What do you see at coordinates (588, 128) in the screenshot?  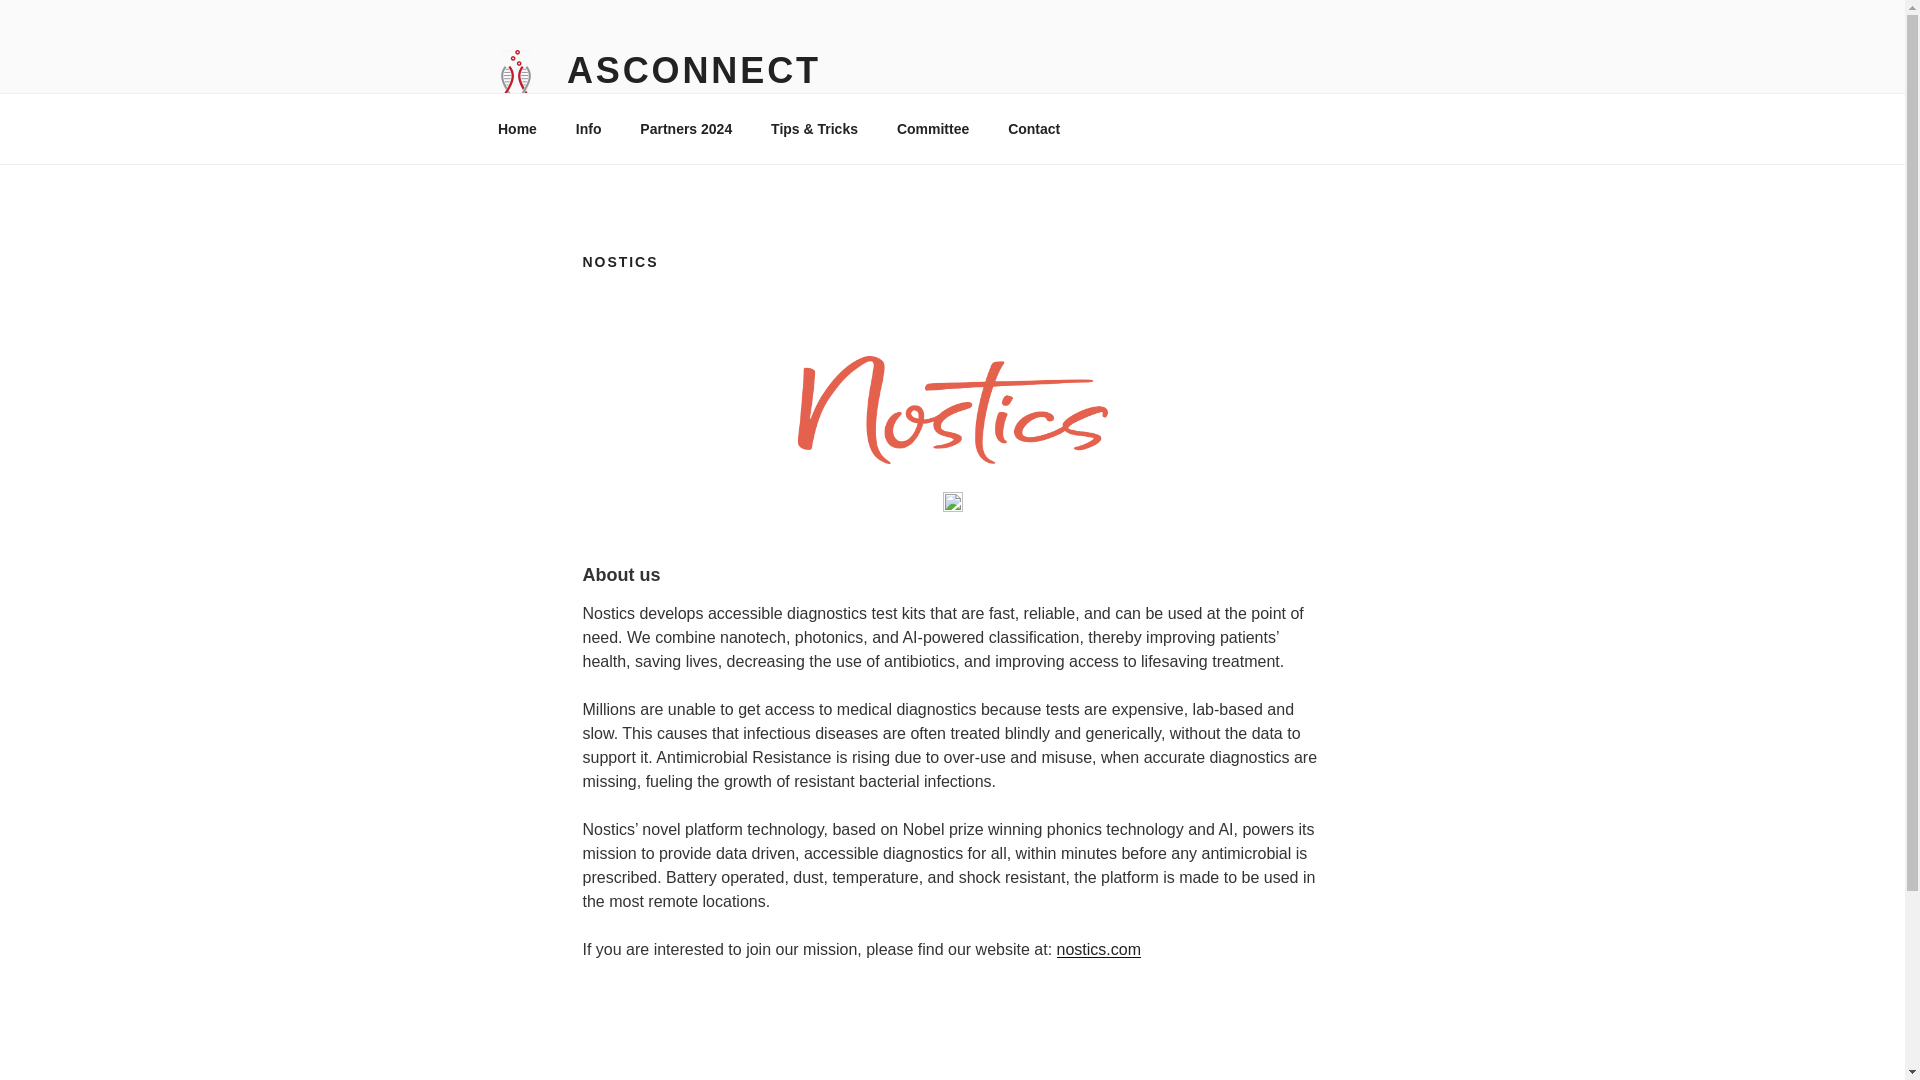 I see `Info` at bounding box center [588, 128].